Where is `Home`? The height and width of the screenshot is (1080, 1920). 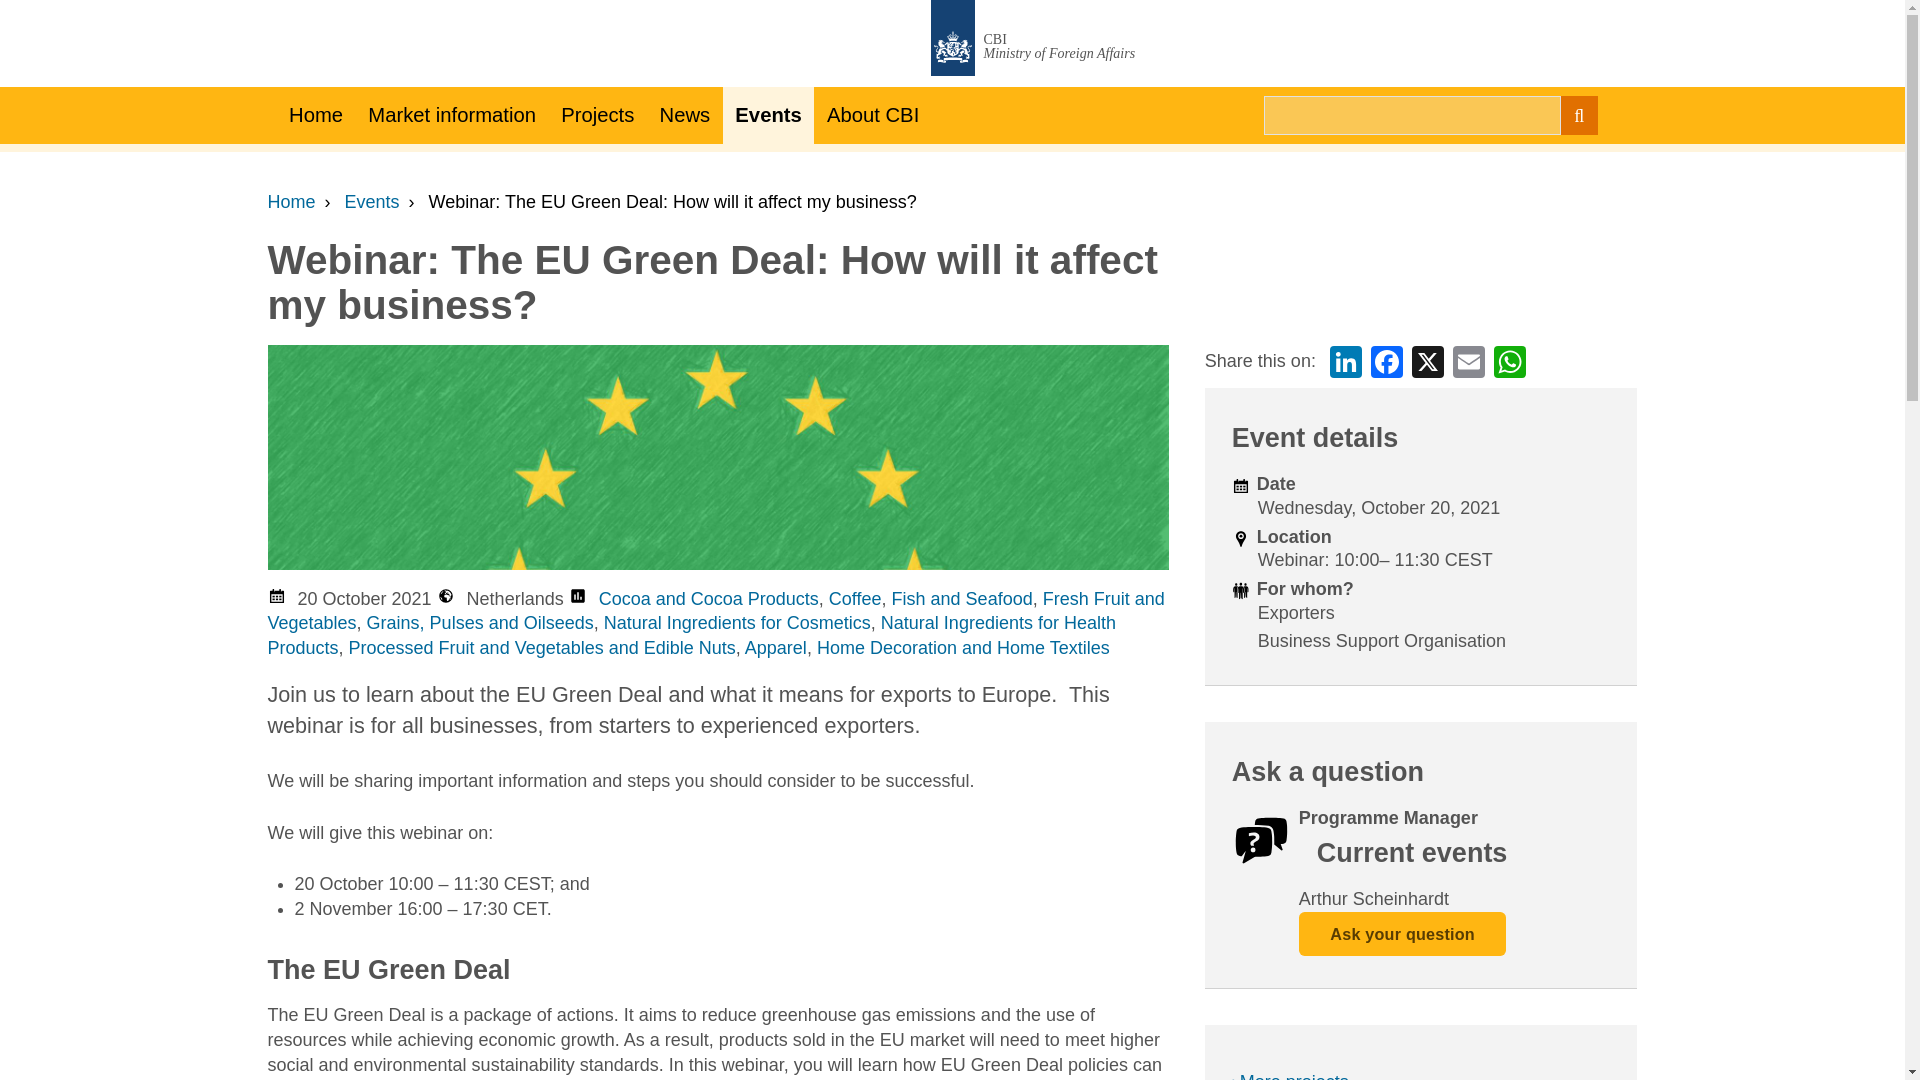 Home is located at coordinates (292, 202).